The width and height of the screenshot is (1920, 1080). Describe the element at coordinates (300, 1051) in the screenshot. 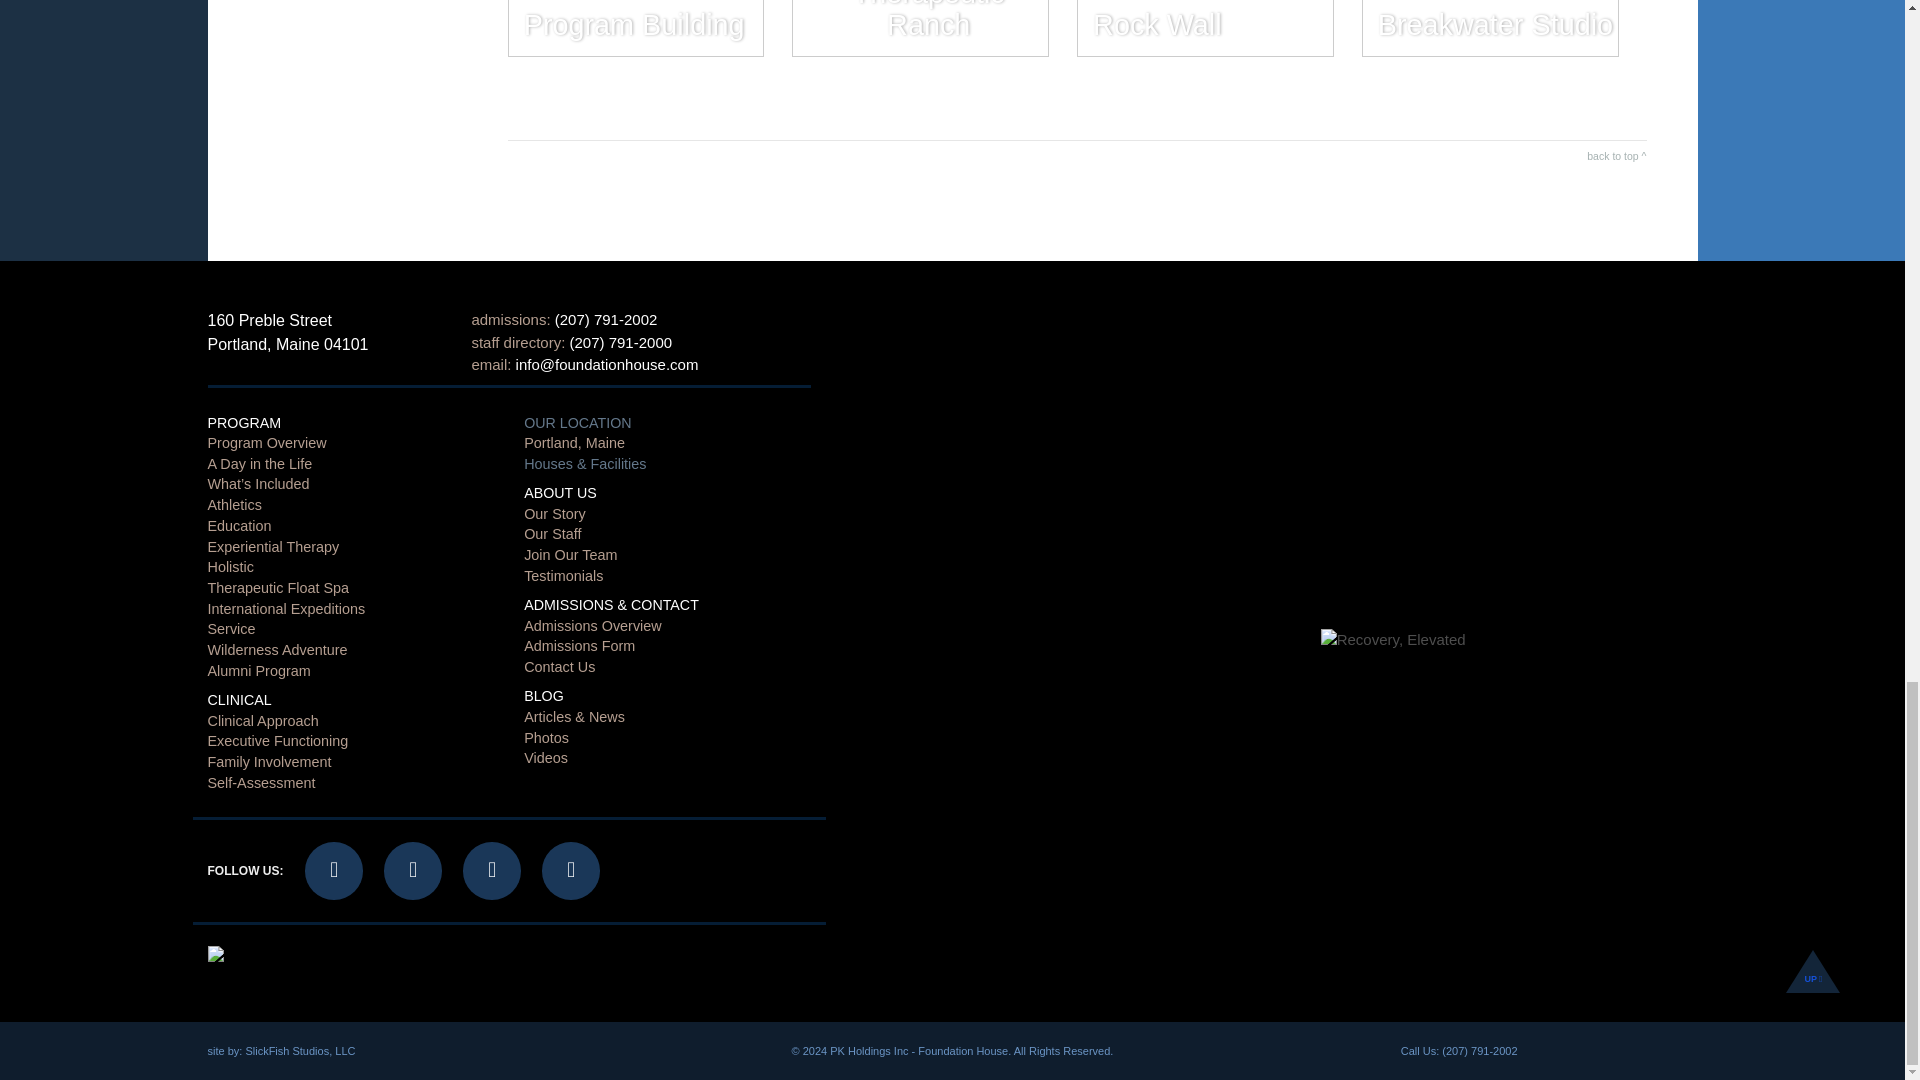

I see `A creative Maine website design company.` at that location.